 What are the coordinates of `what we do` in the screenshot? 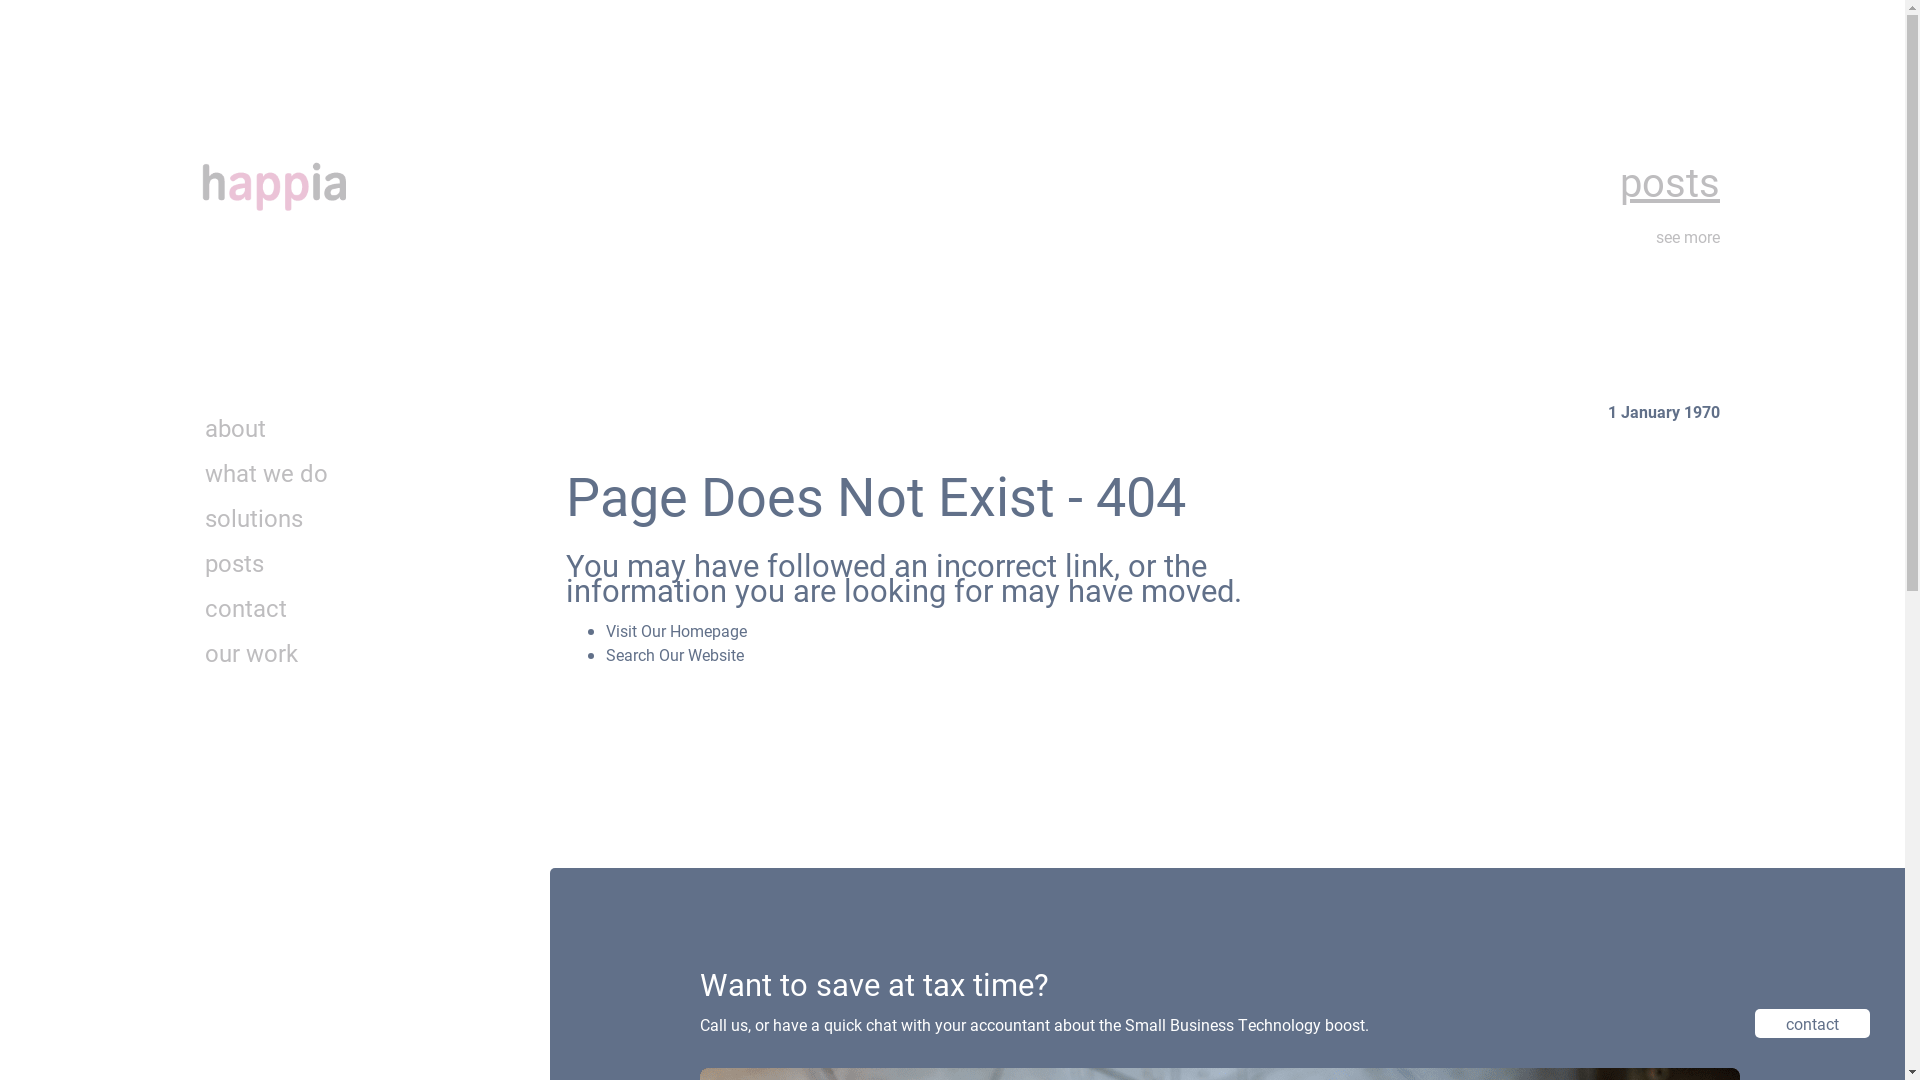 It's located at (266, 473).